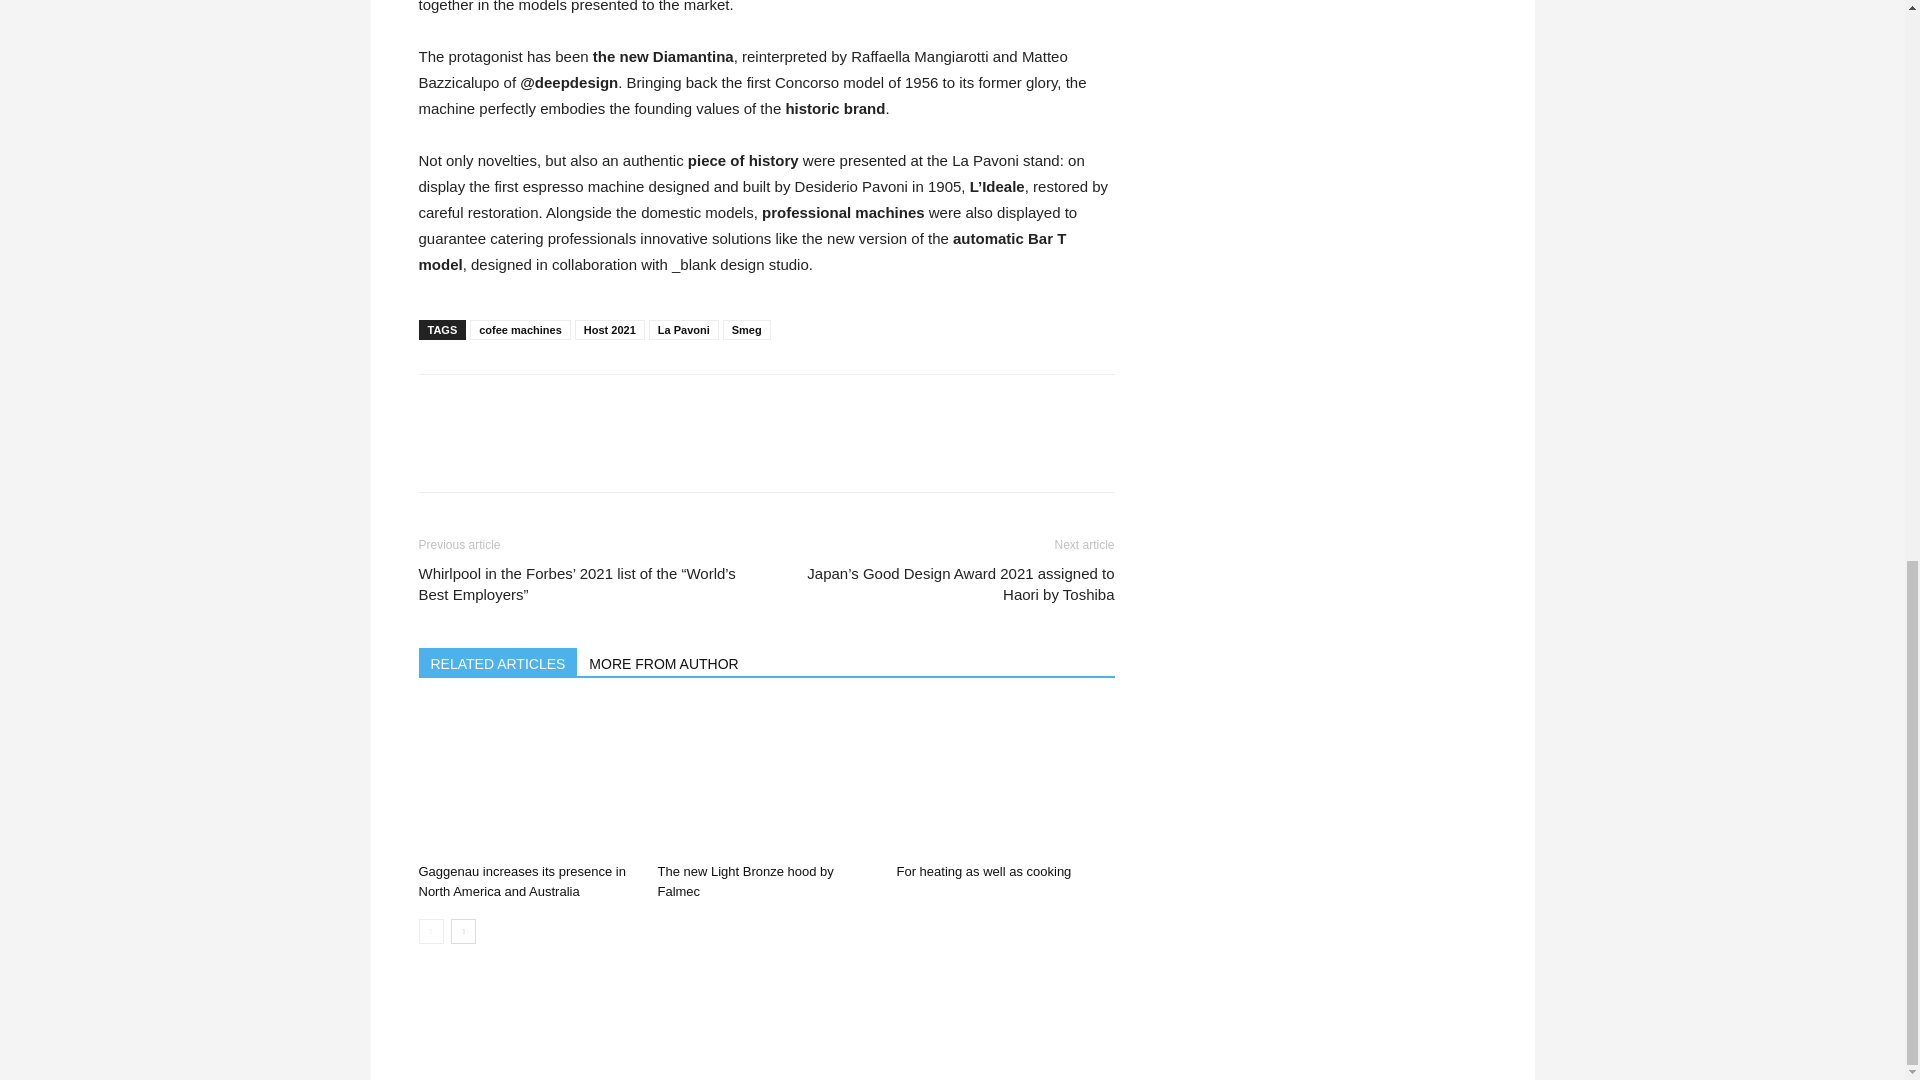  I want to click on The new Light Bronze hood by Falmec, so click(744, 881).